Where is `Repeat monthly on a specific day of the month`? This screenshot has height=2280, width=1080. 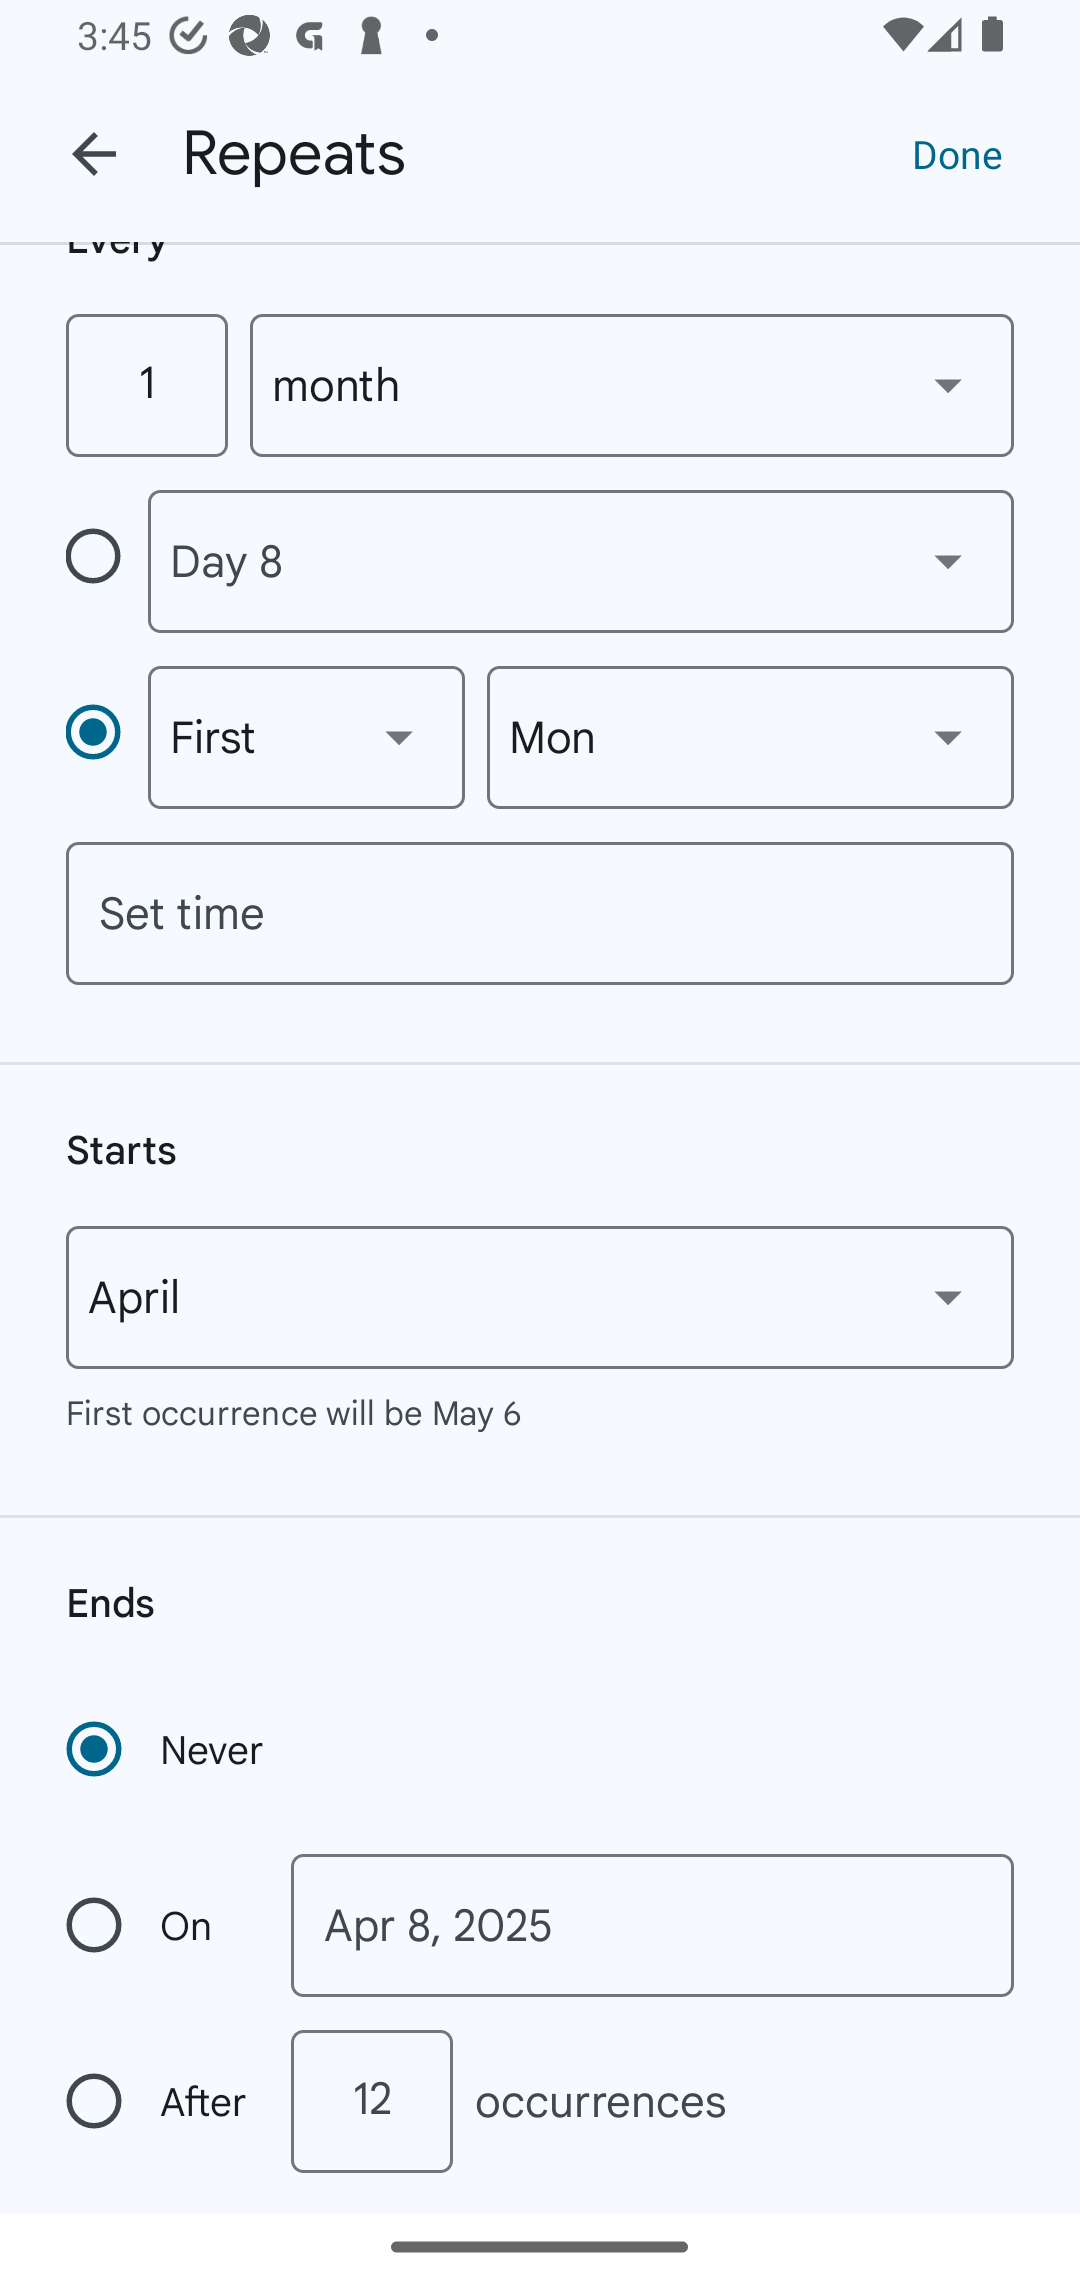 Repeat monthly on a specific day of the month is located at coordinates (106, 562).